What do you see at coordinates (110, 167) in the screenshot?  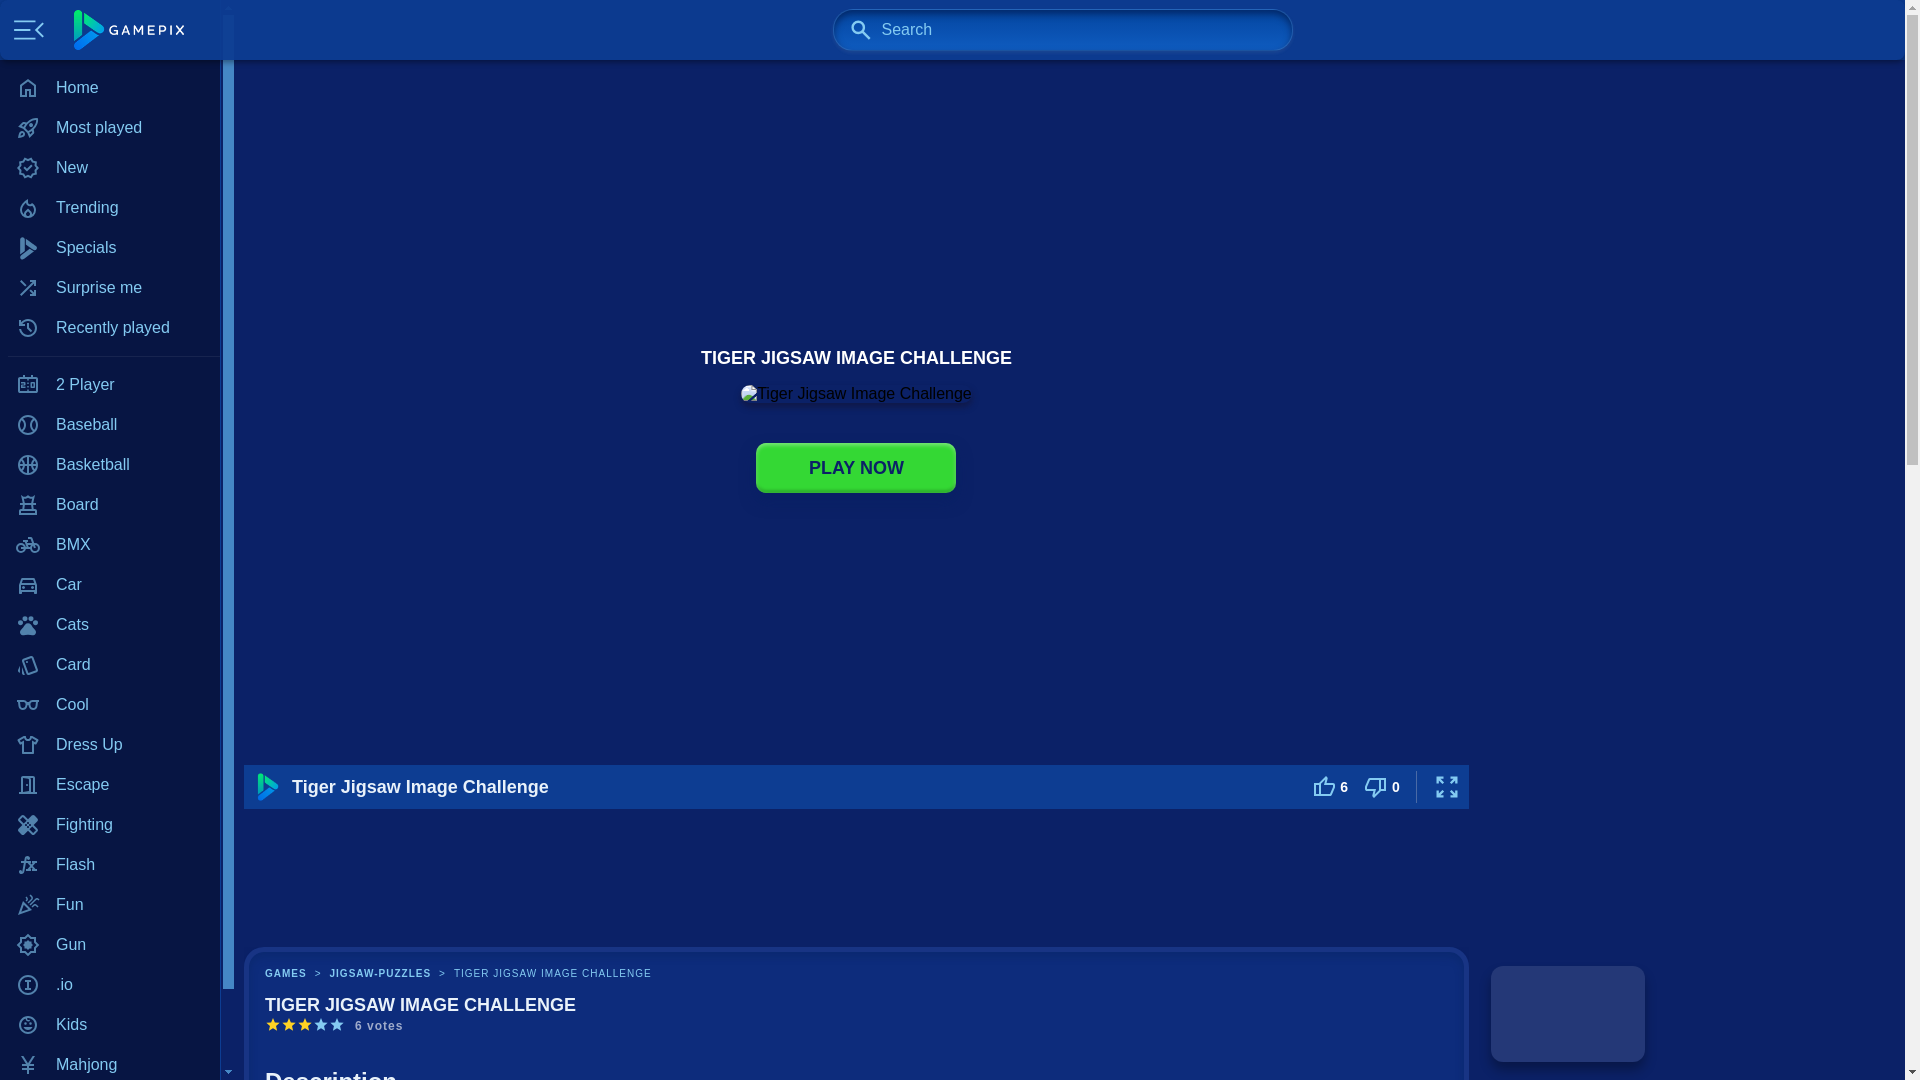 I see `New` at bounding box center [110, 167].